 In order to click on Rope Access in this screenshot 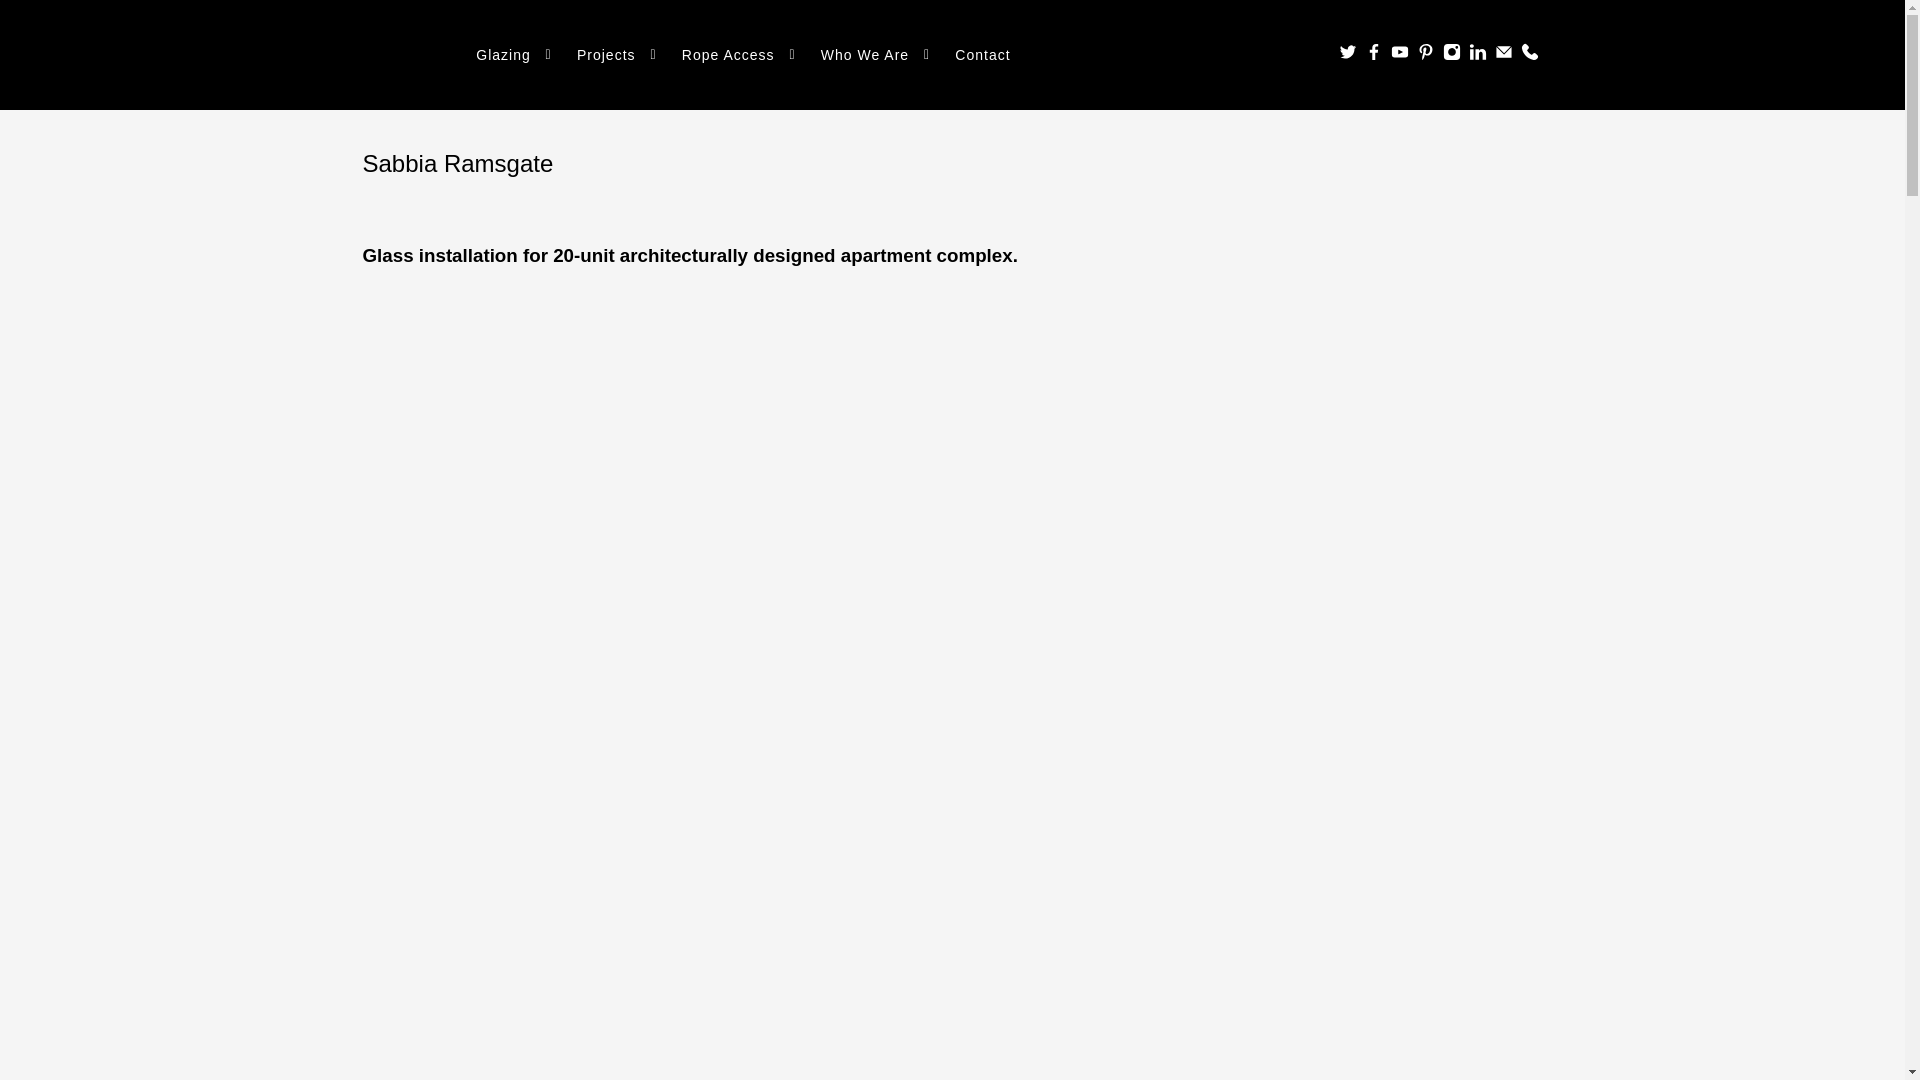, I will do `click(740, 56)`.